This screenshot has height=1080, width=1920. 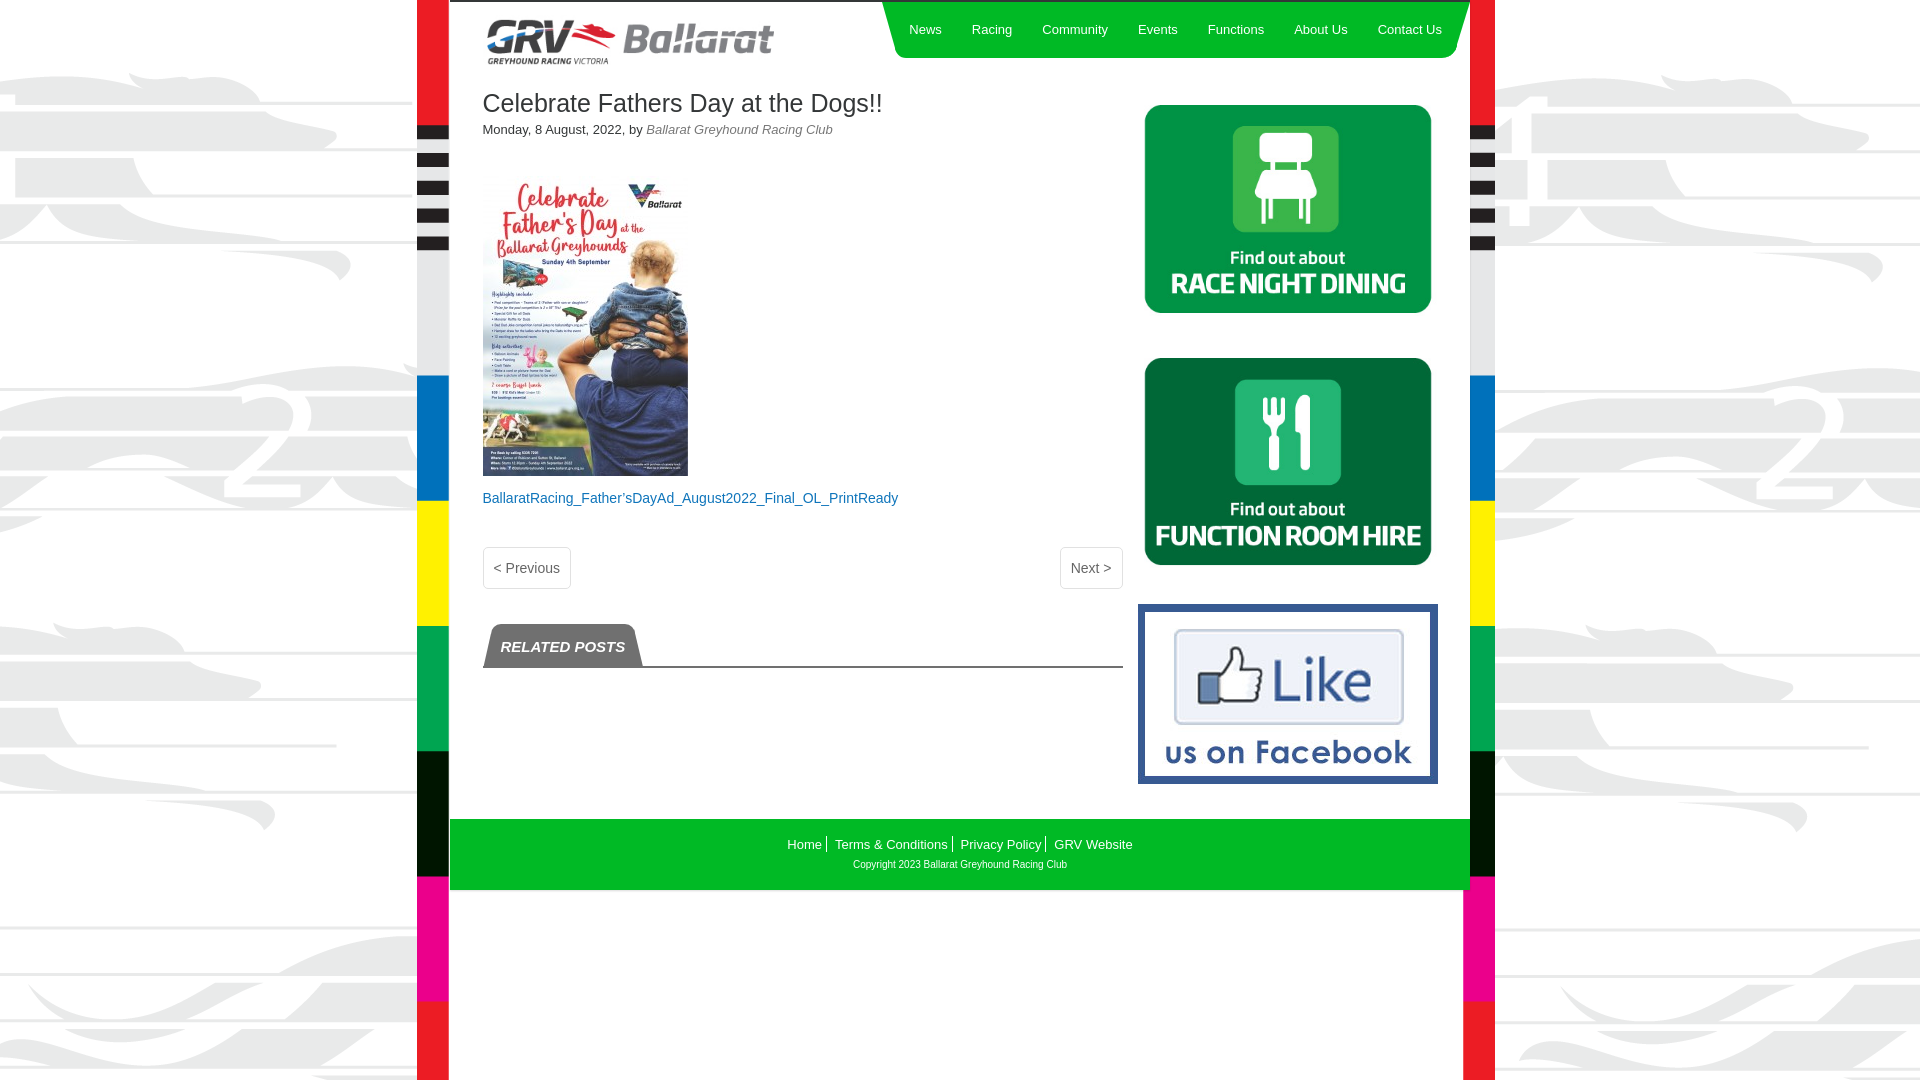 I want to click on Racing, so click(x=992, y=30).